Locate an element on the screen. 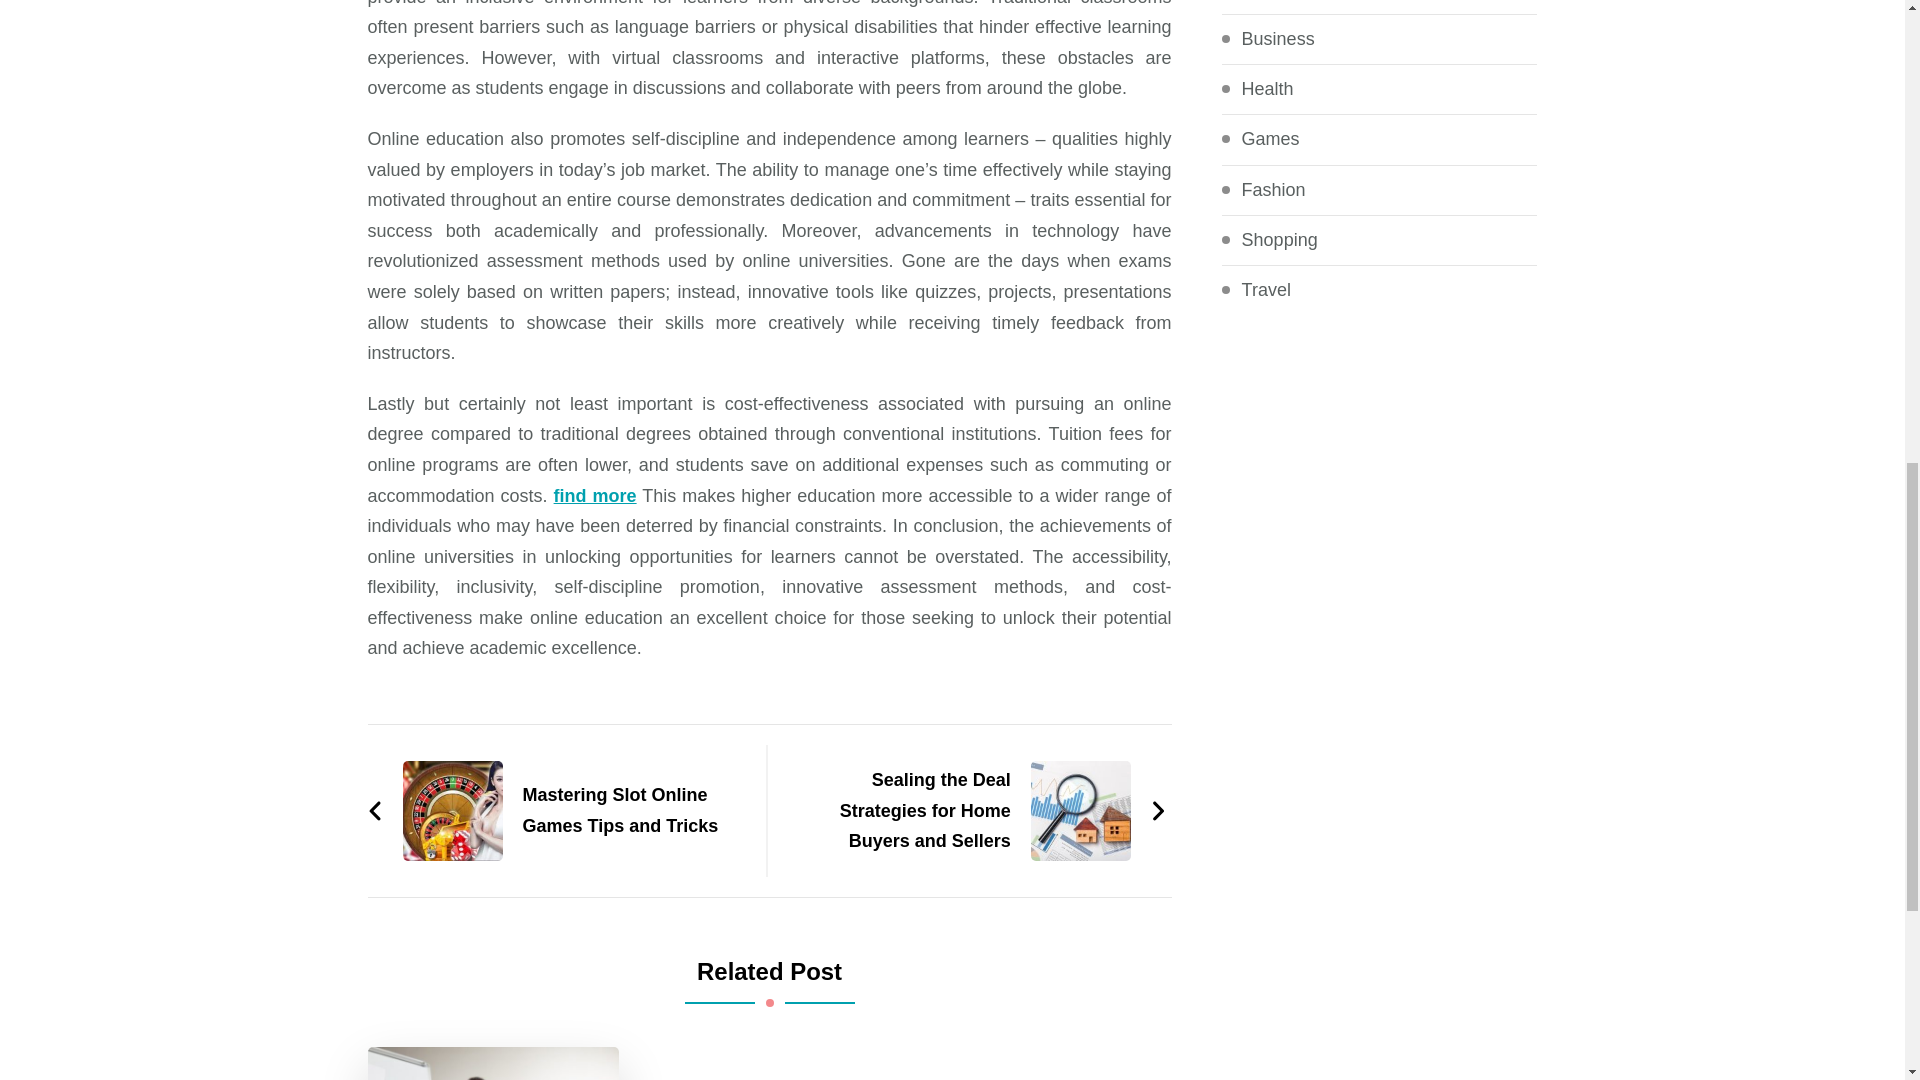 The width and height of the screenshot is (1920, 1080). Mastering Slot Online Games Tips and Tricks is located at coordinates (556, 810).